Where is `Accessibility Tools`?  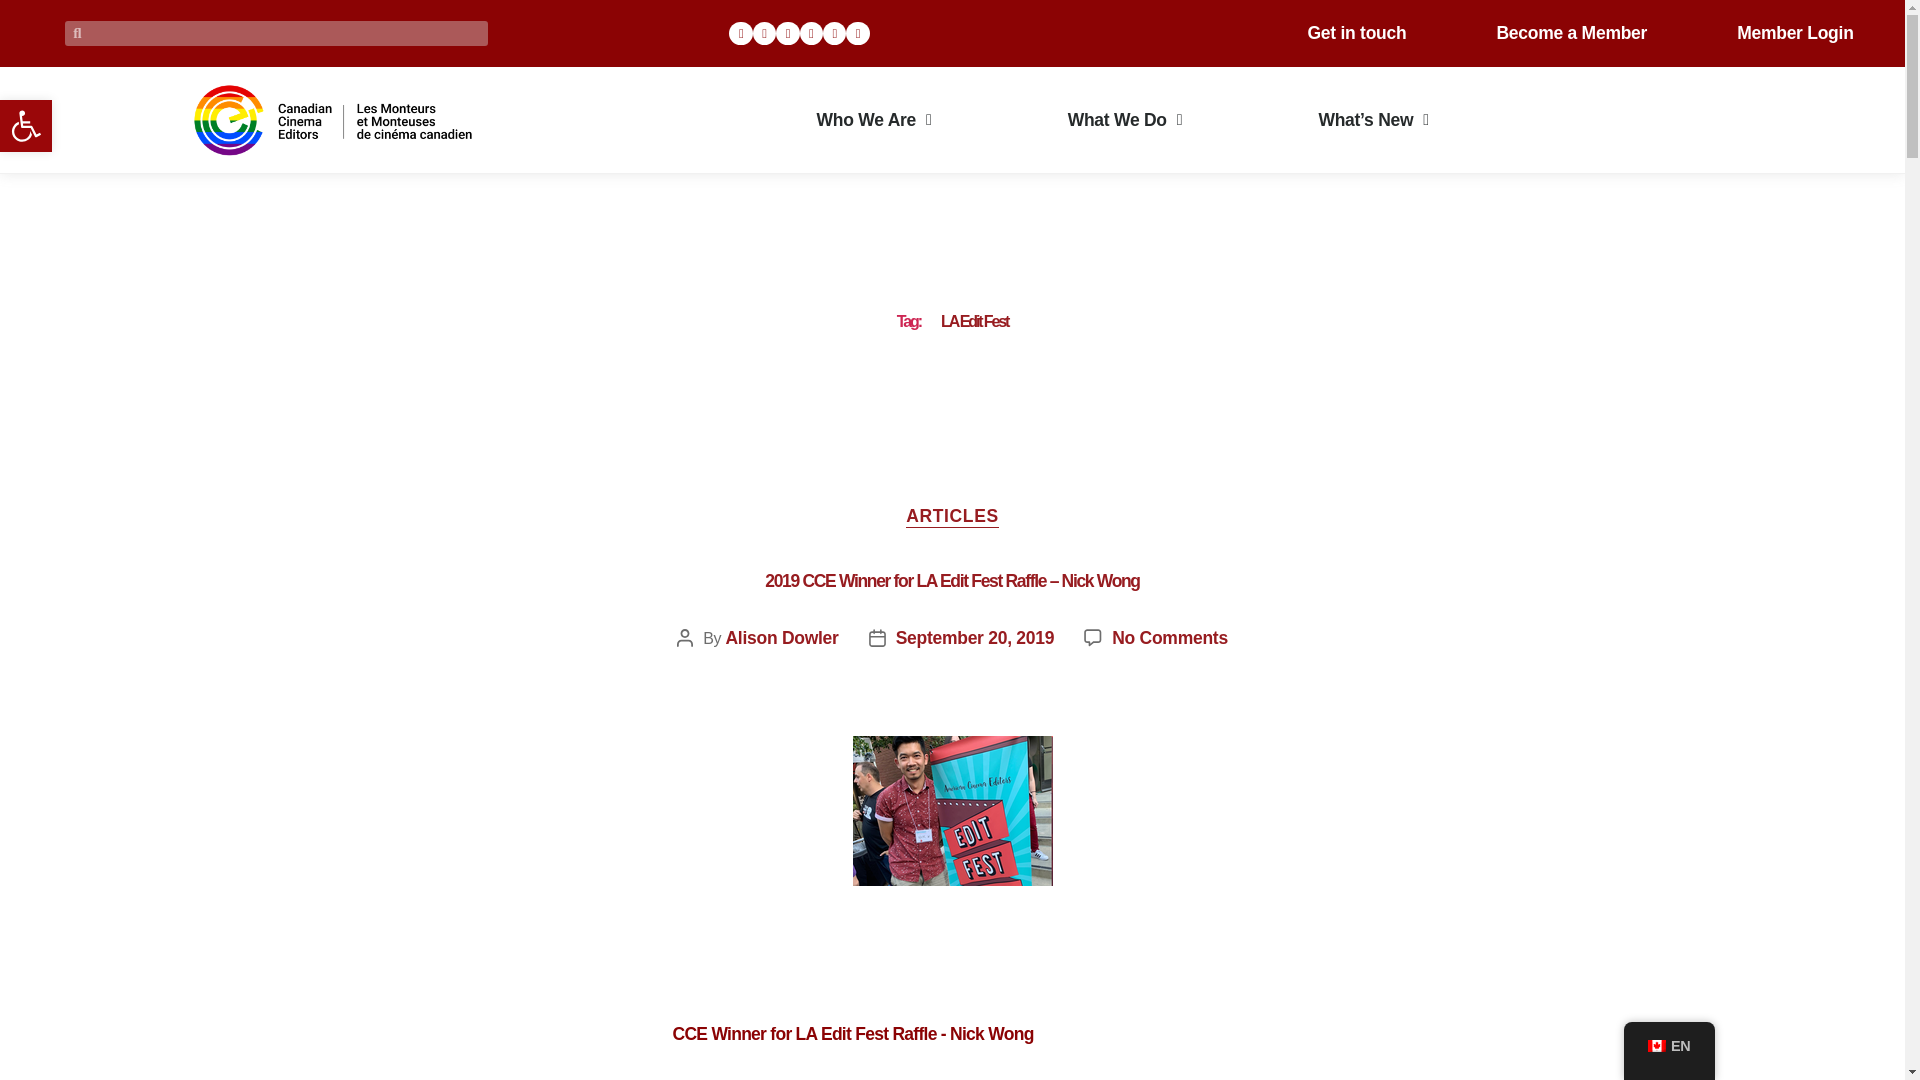 Accessibility Tools is located at coordinates (26, 126).